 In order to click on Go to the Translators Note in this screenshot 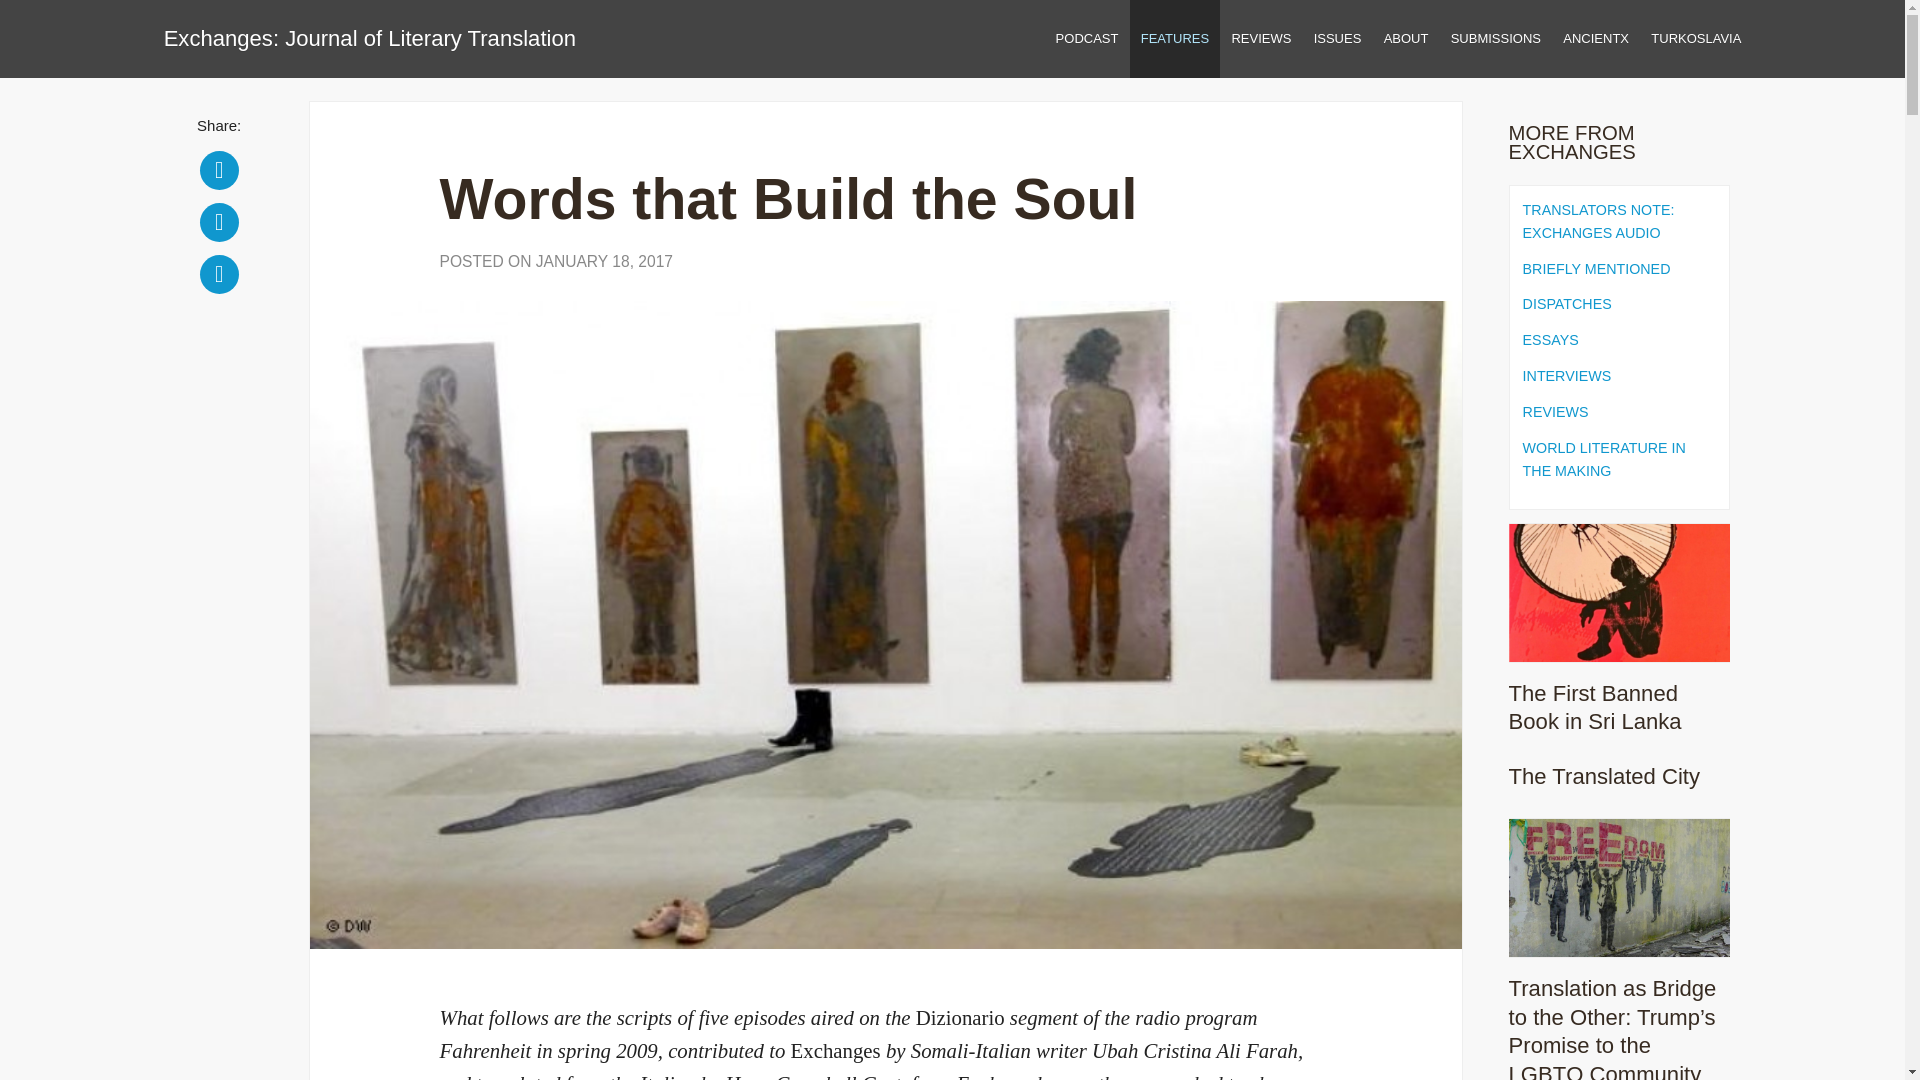, I will do `click(1086, 38)`.